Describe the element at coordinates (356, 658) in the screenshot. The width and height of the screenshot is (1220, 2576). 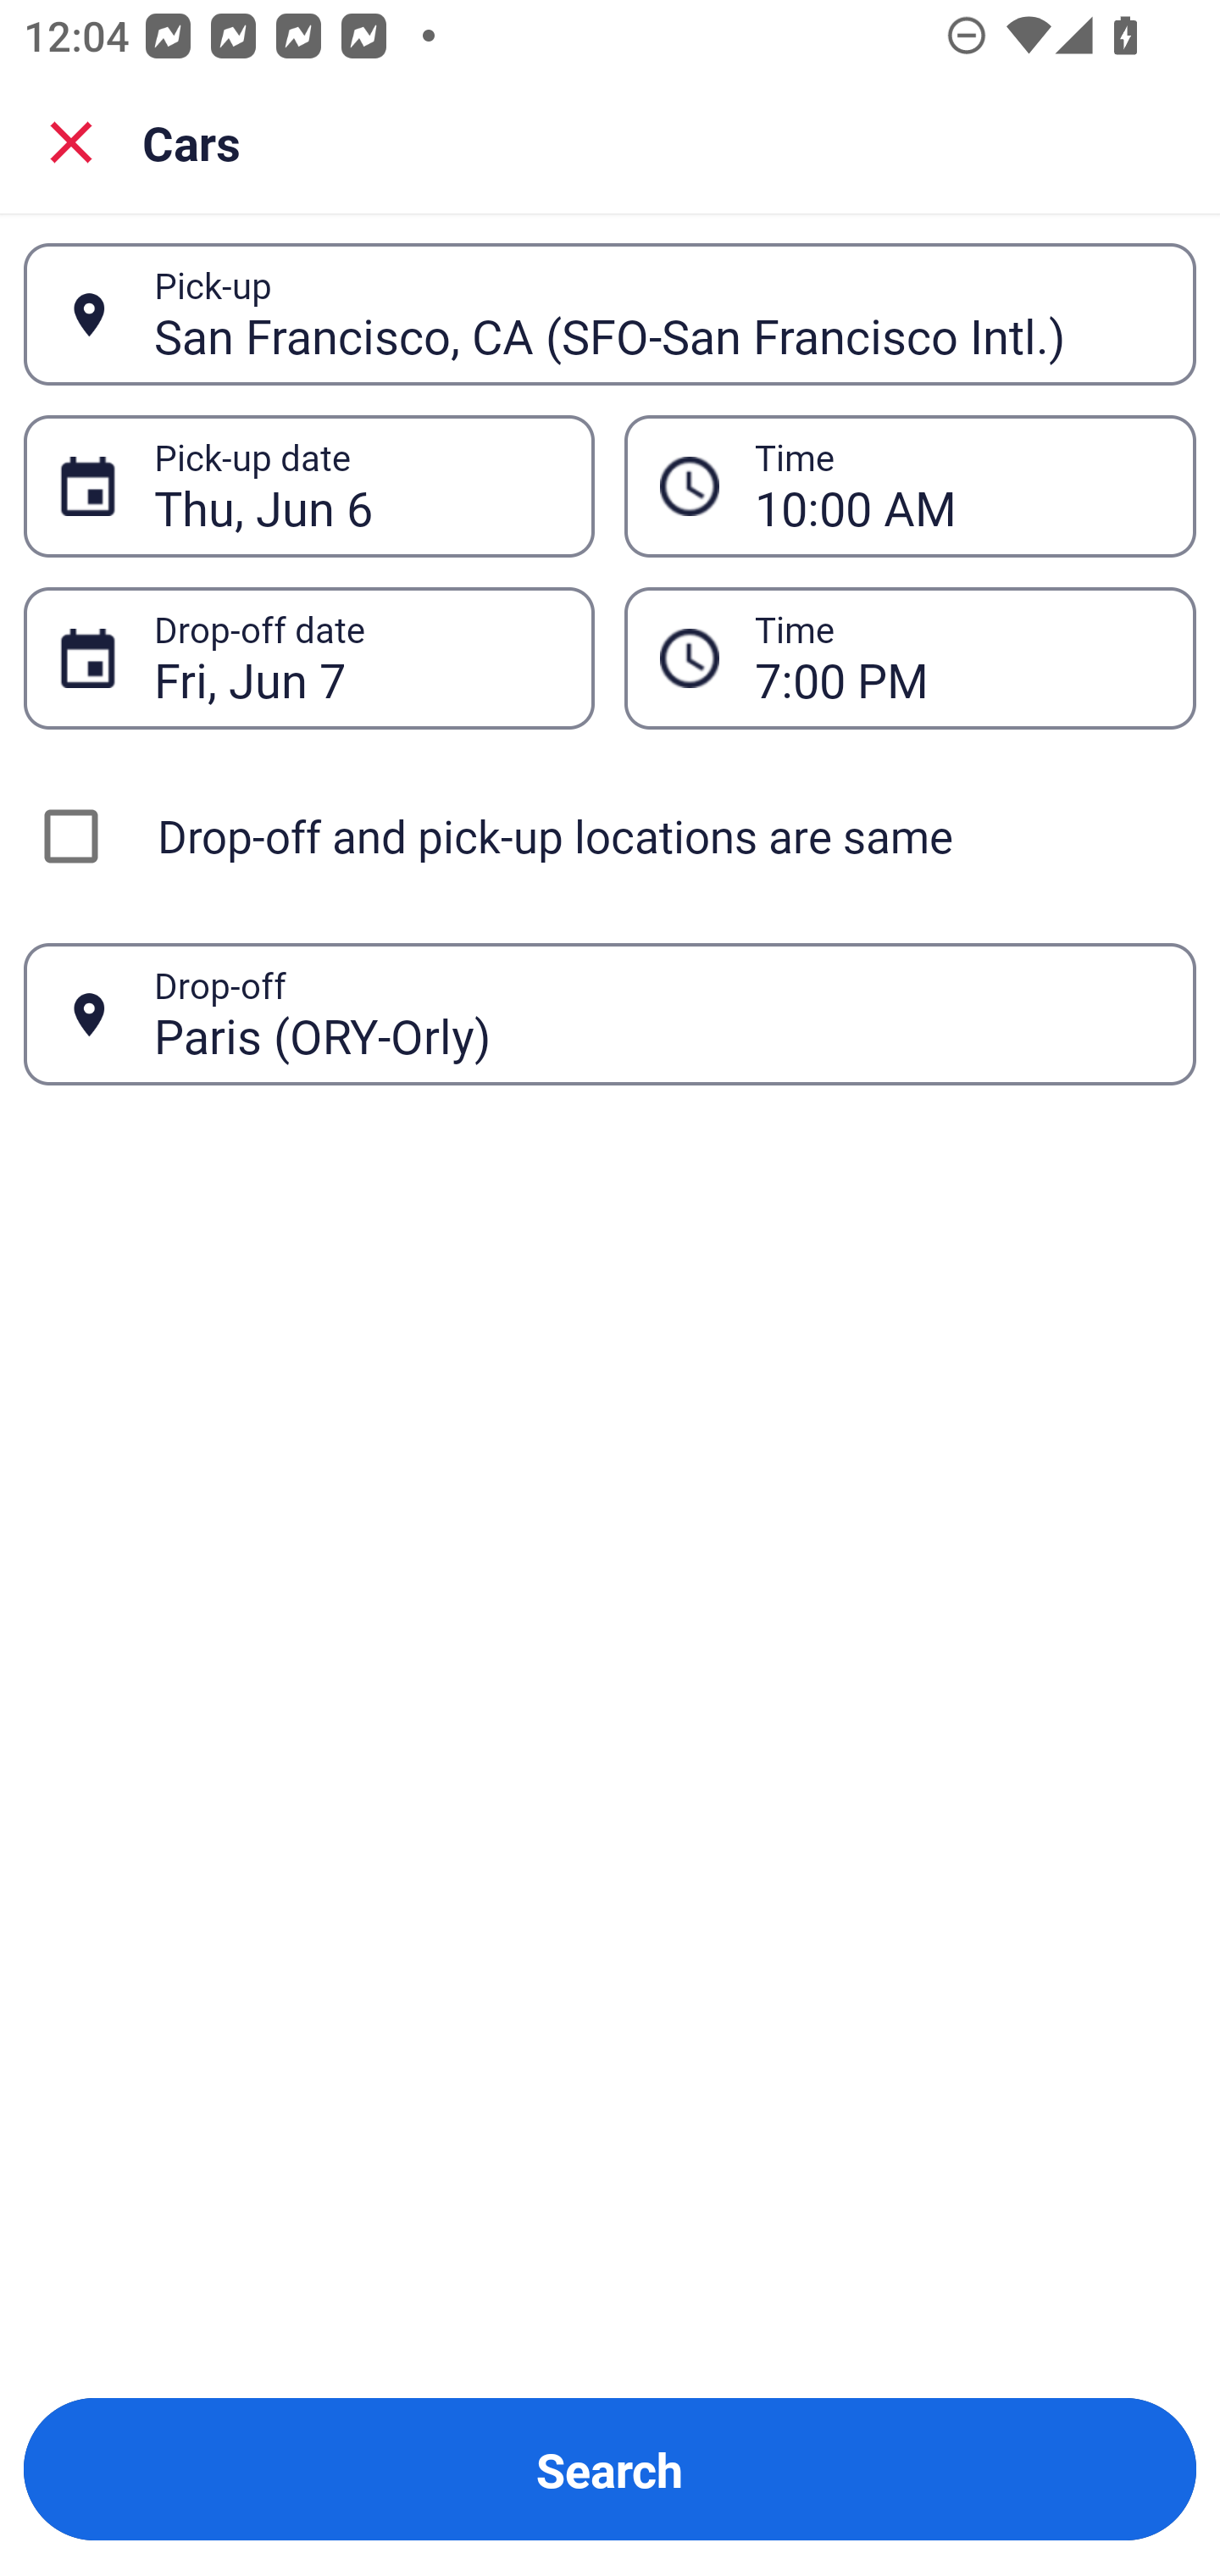
I see `Fri, Jun 7` at that location.